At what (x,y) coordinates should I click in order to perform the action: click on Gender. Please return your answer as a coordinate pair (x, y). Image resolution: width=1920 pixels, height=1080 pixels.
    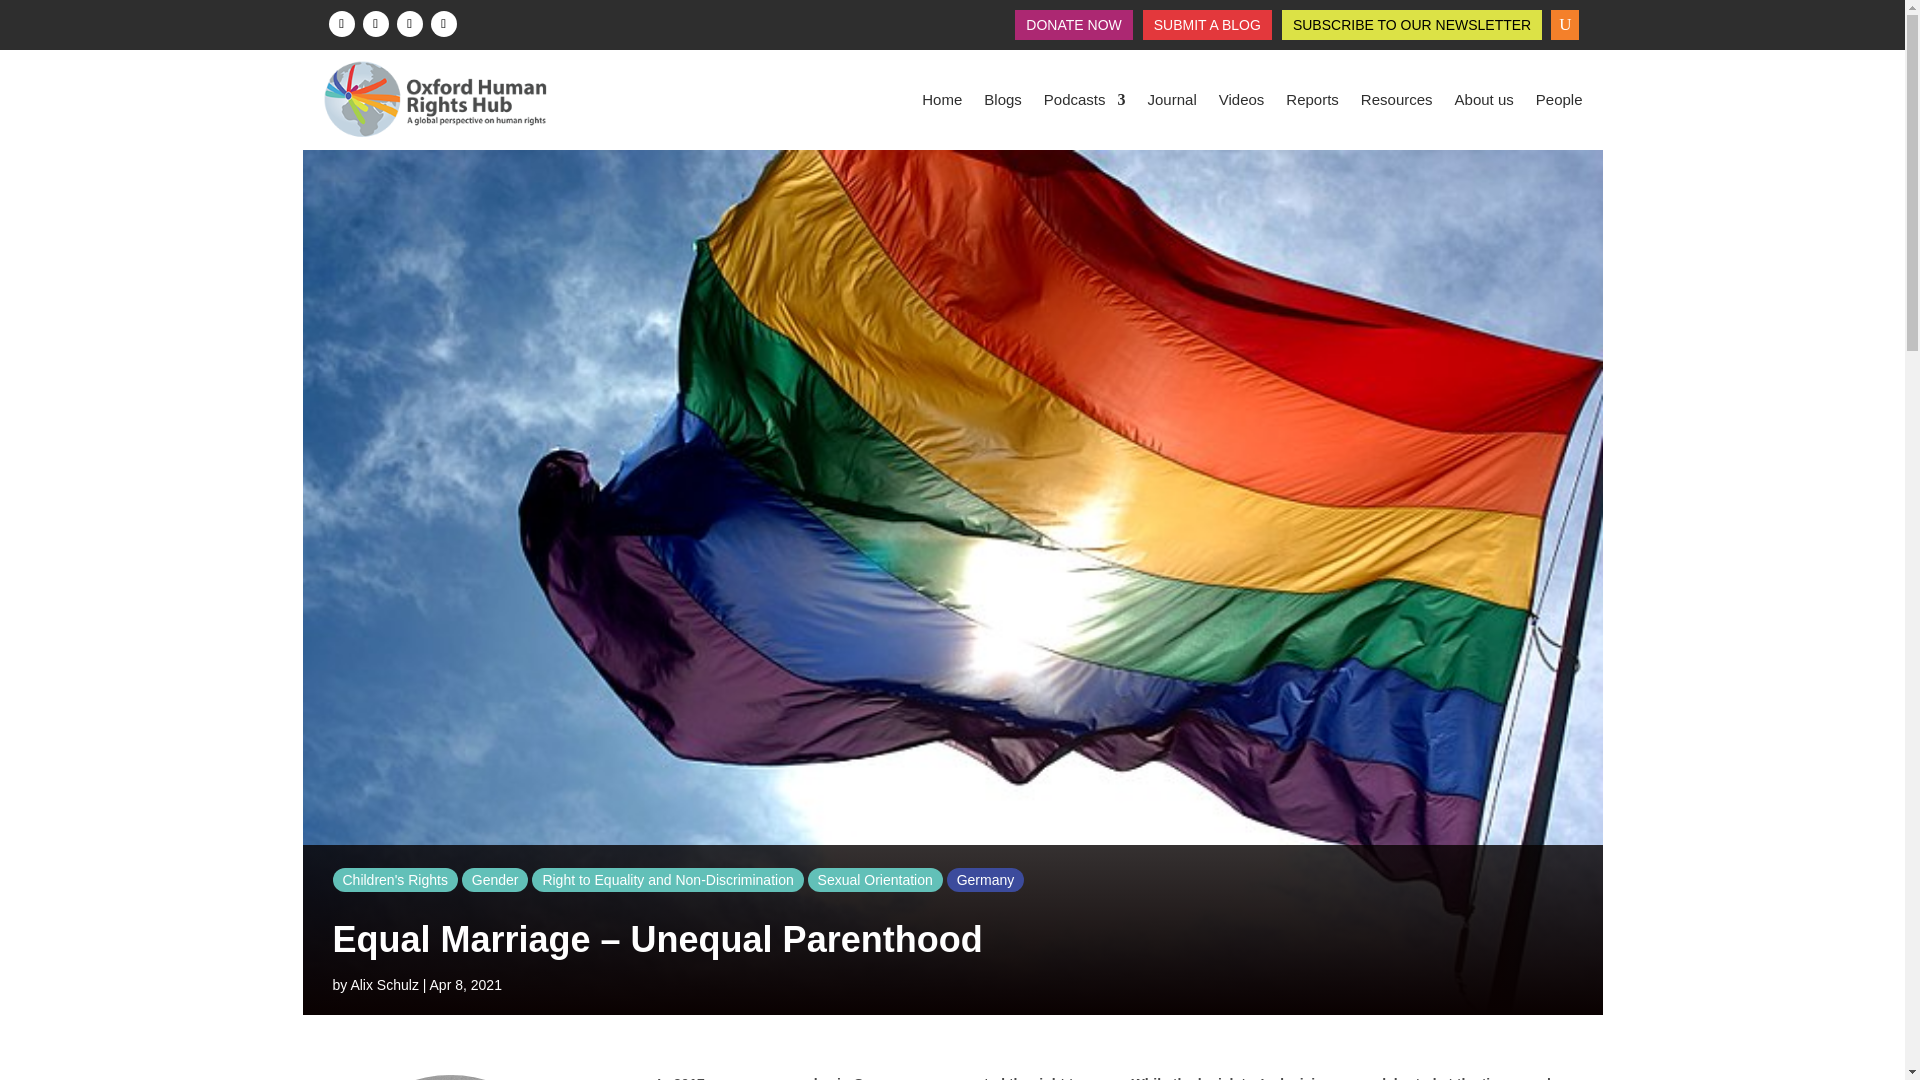
    Looking at the image, I should click on (496, 880).